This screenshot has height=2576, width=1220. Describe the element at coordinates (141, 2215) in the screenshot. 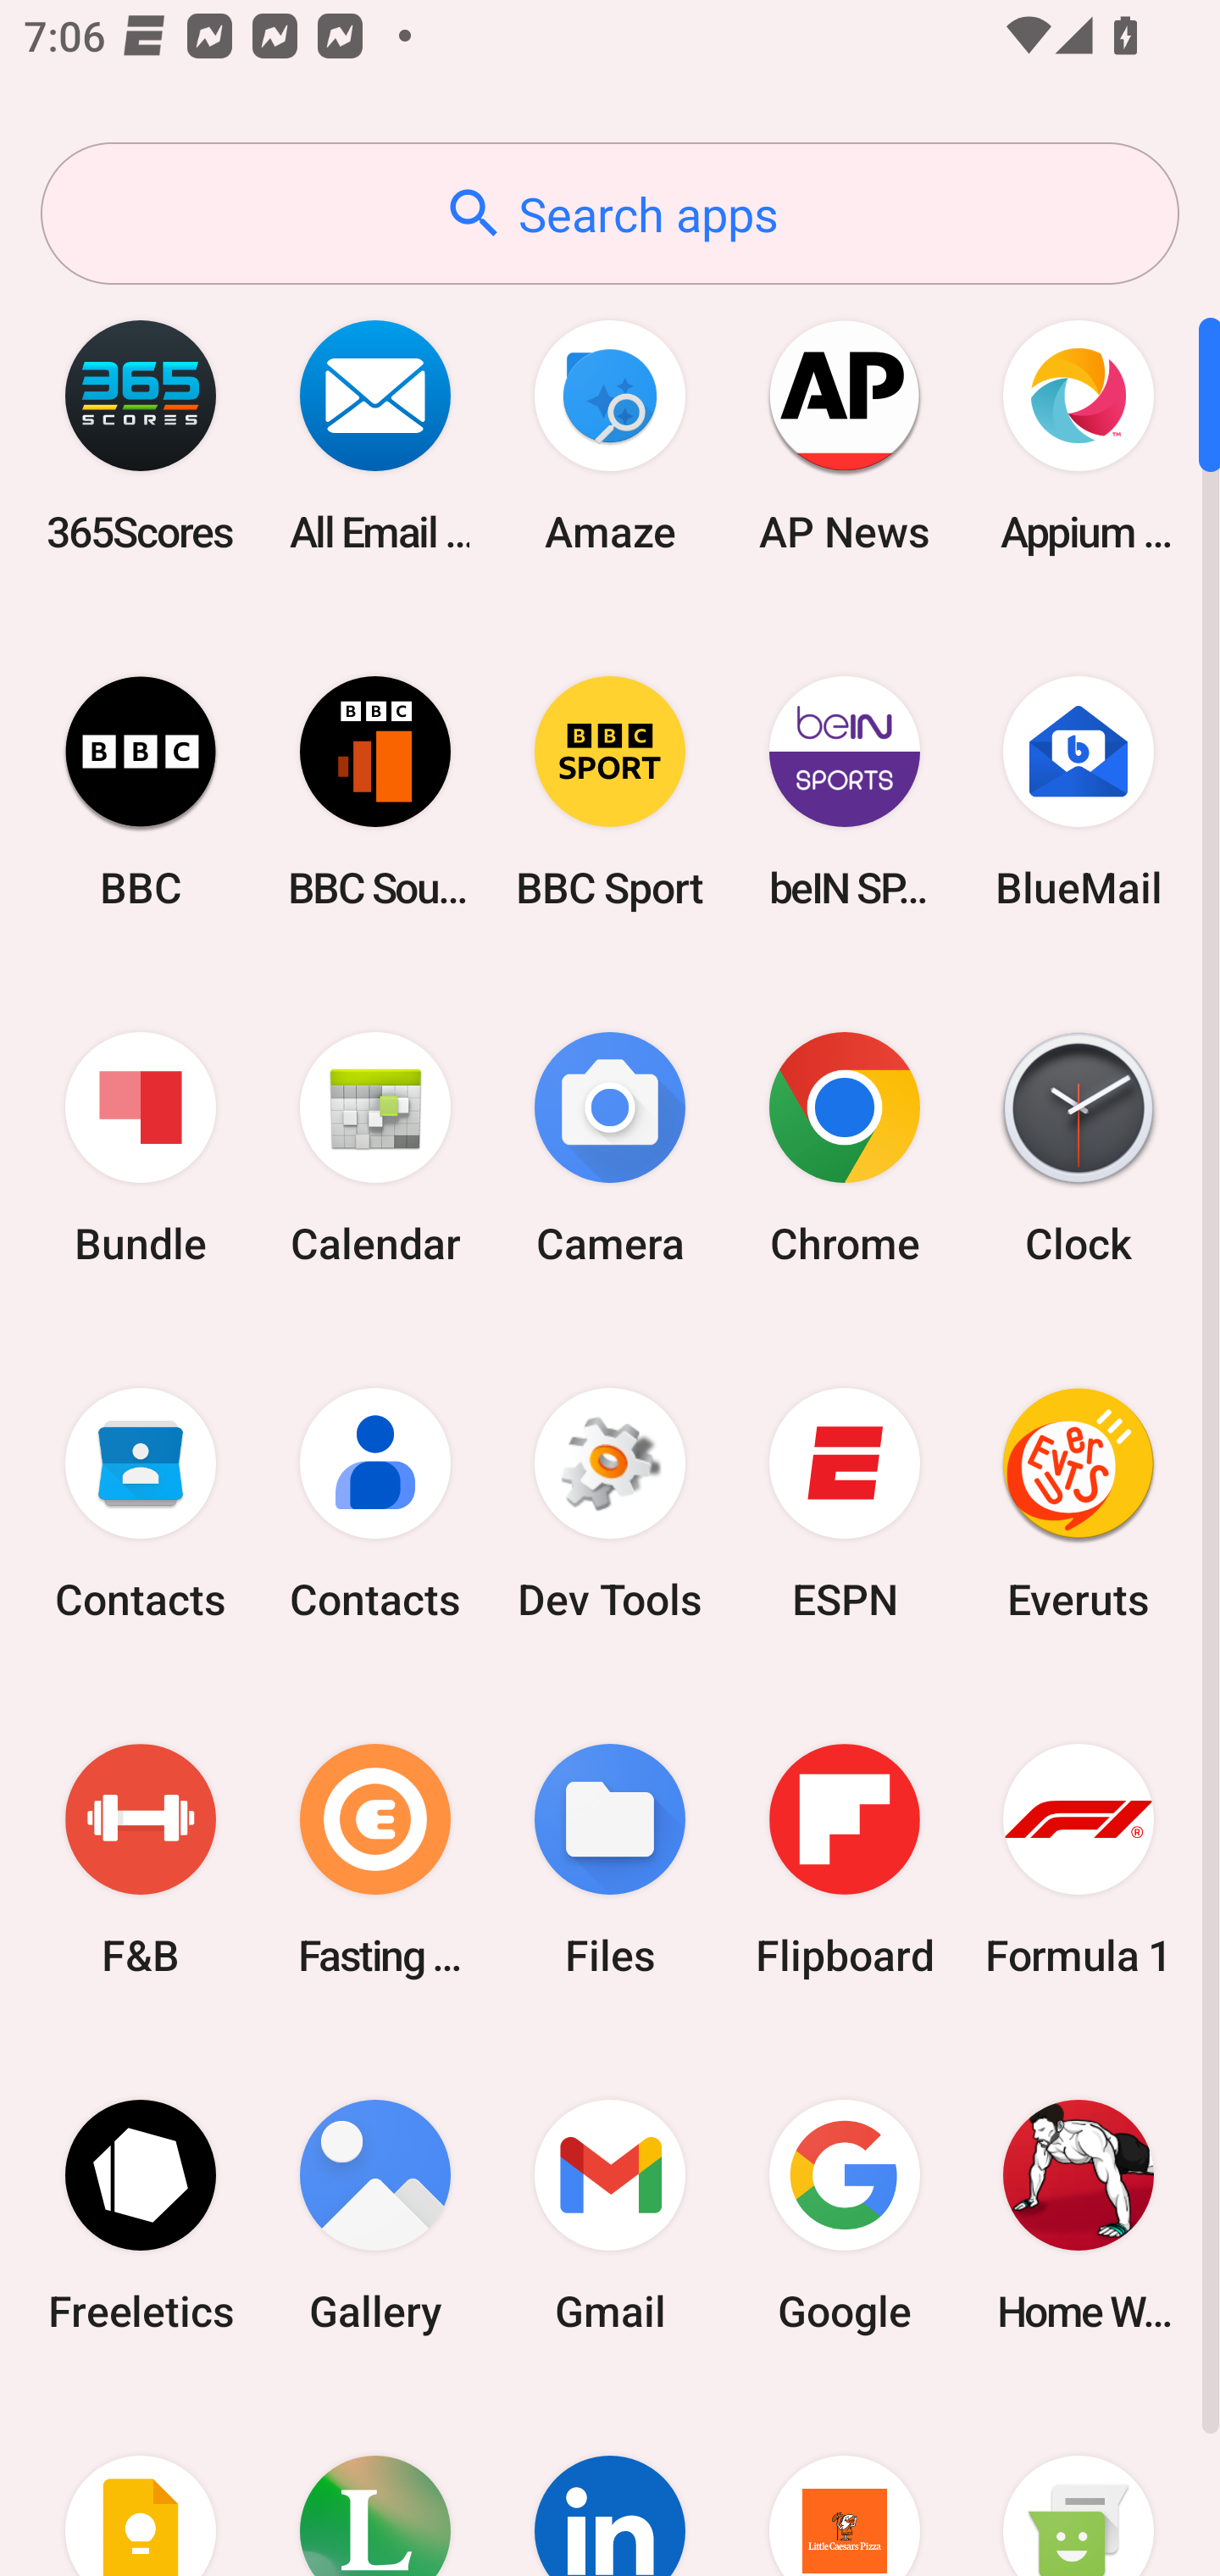

I see `Freeletics` at that location.